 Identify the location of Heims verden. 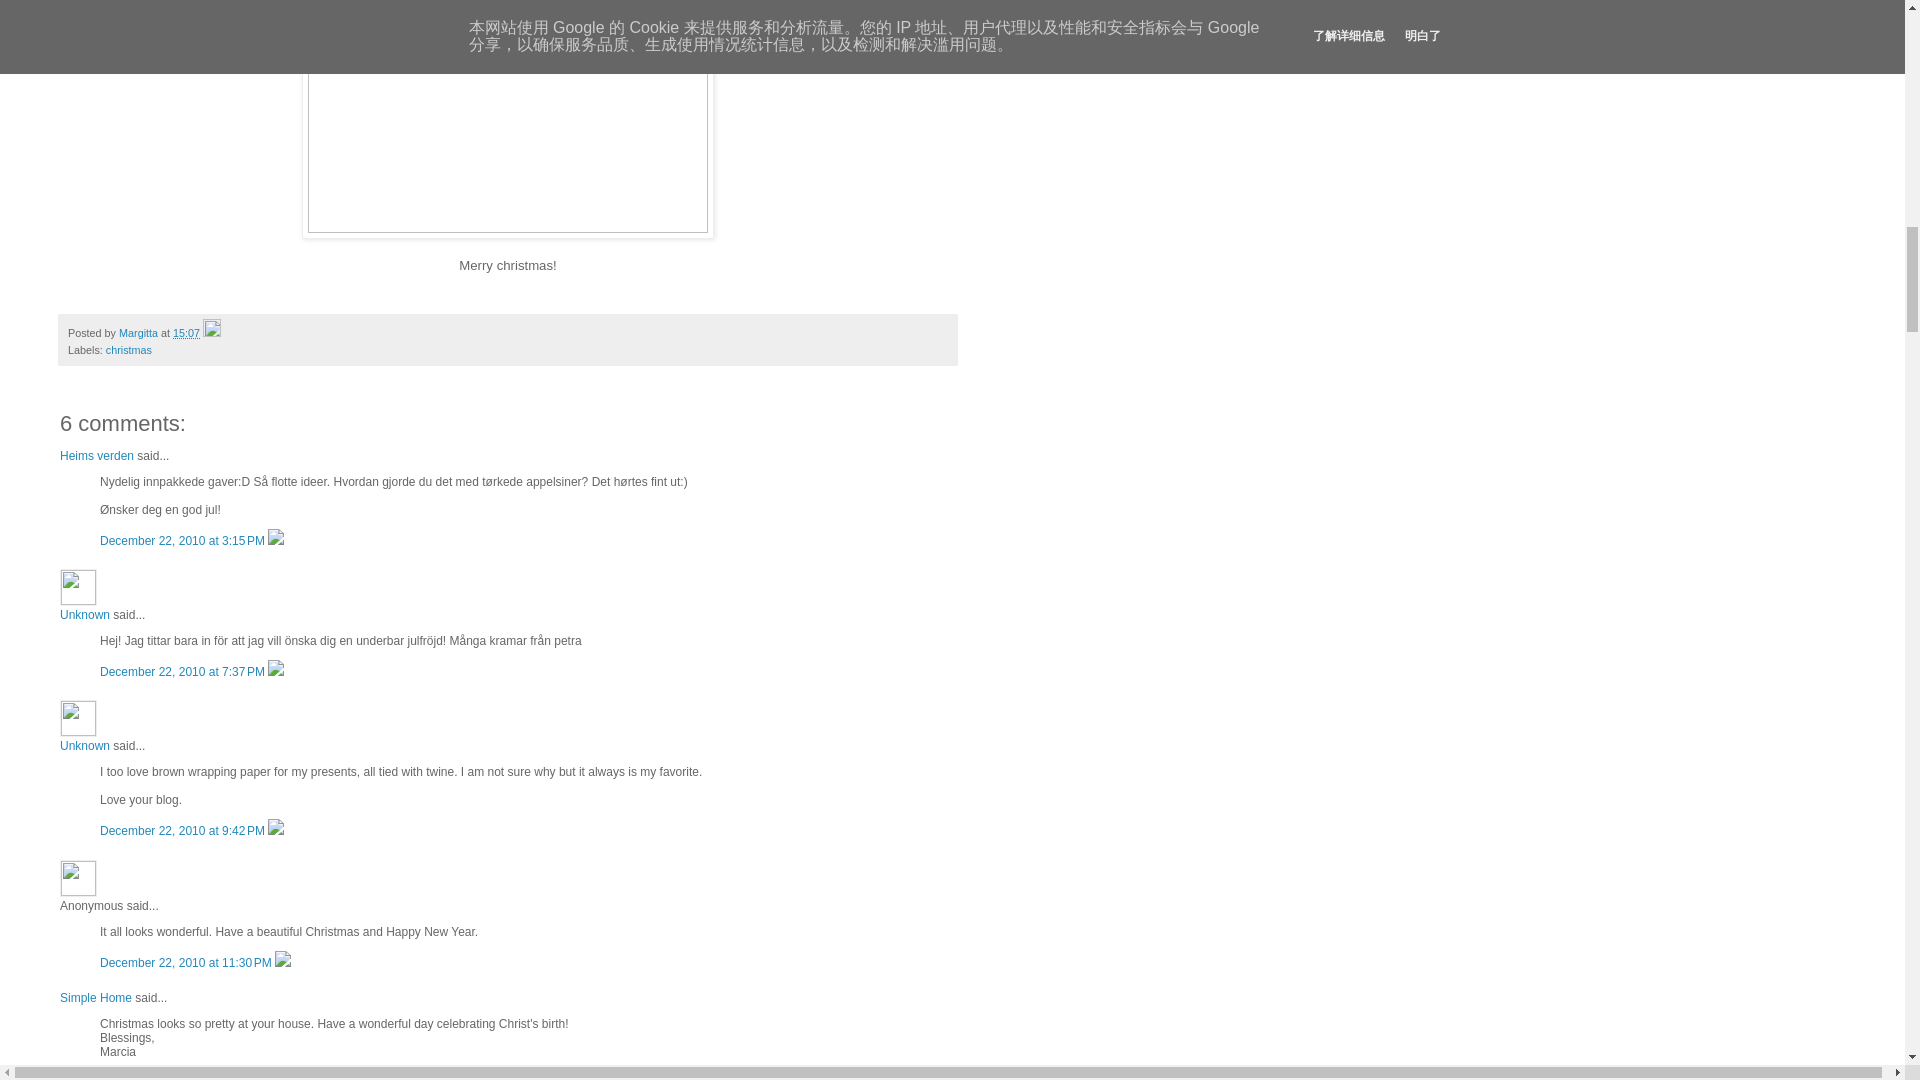
(96, 456).